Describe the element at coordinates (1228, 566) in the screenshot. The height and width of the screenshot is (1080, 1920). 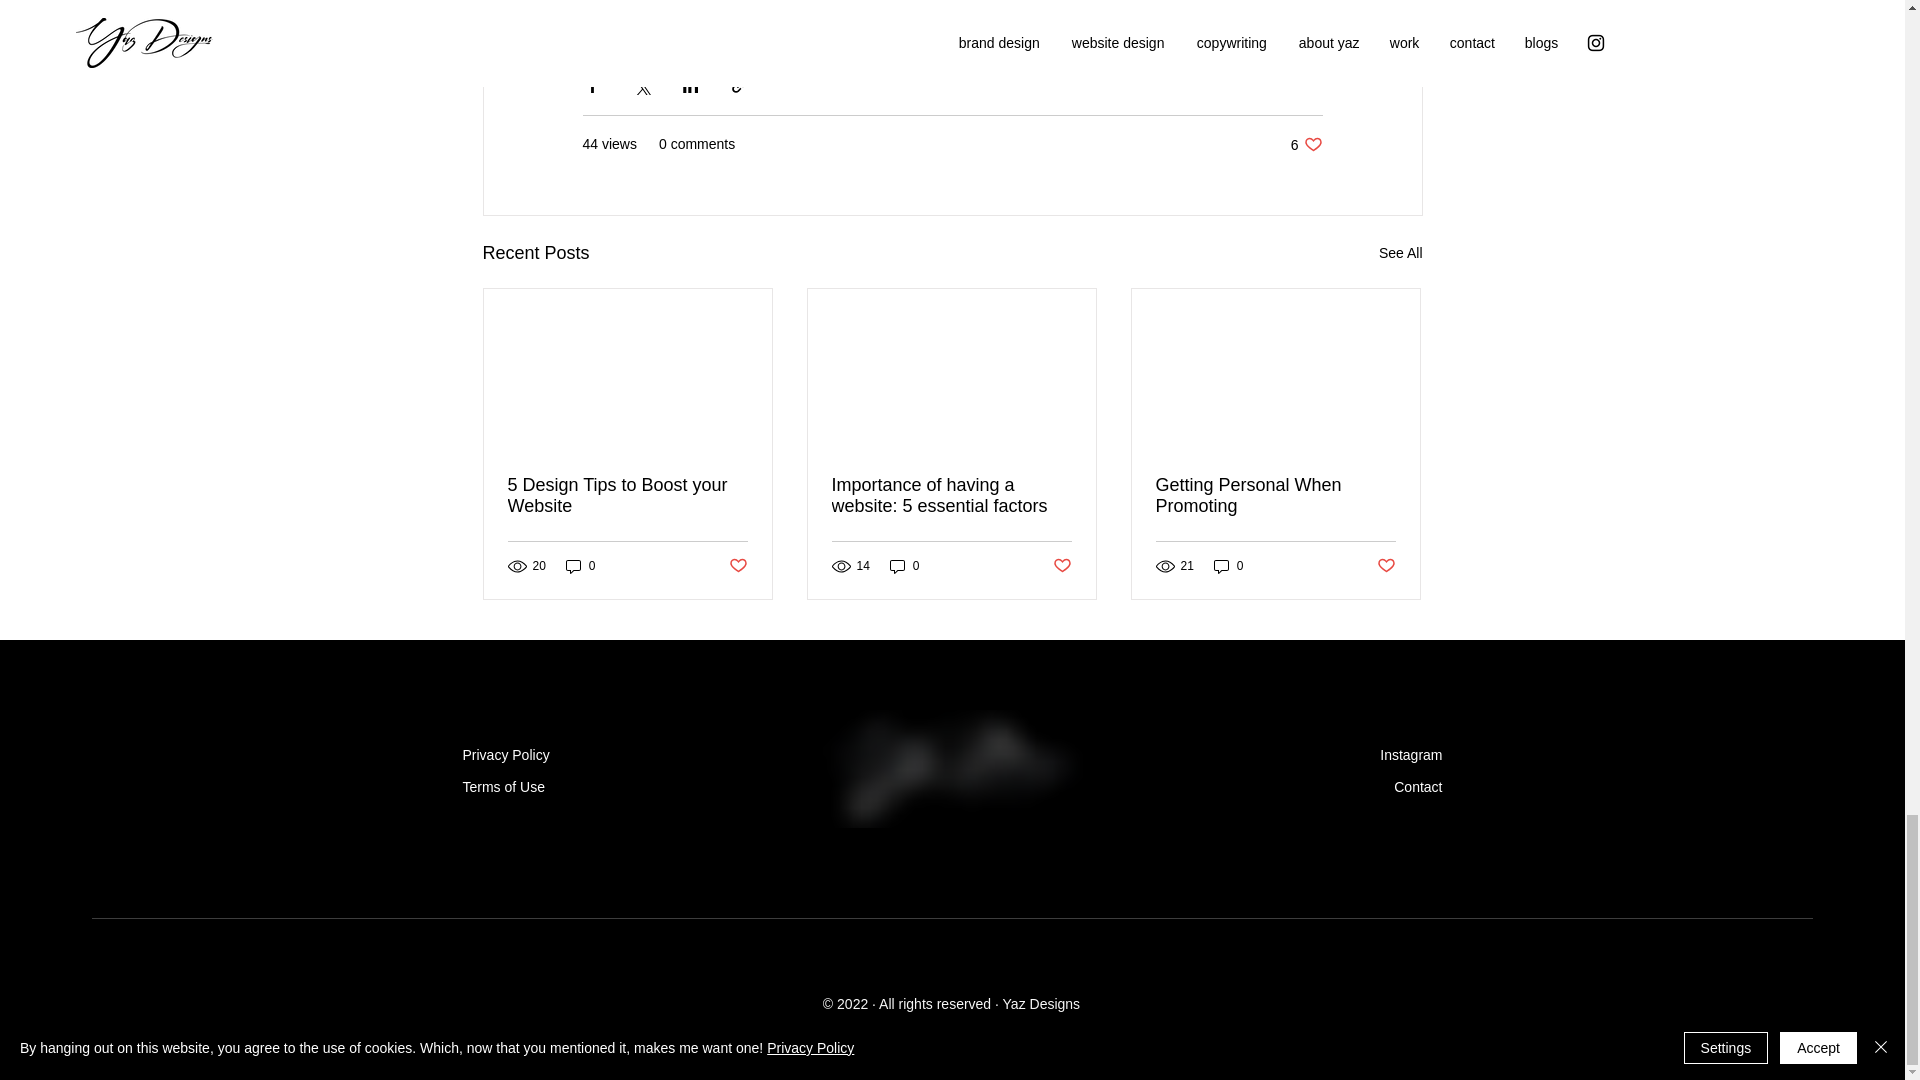
I see `0` at that location.